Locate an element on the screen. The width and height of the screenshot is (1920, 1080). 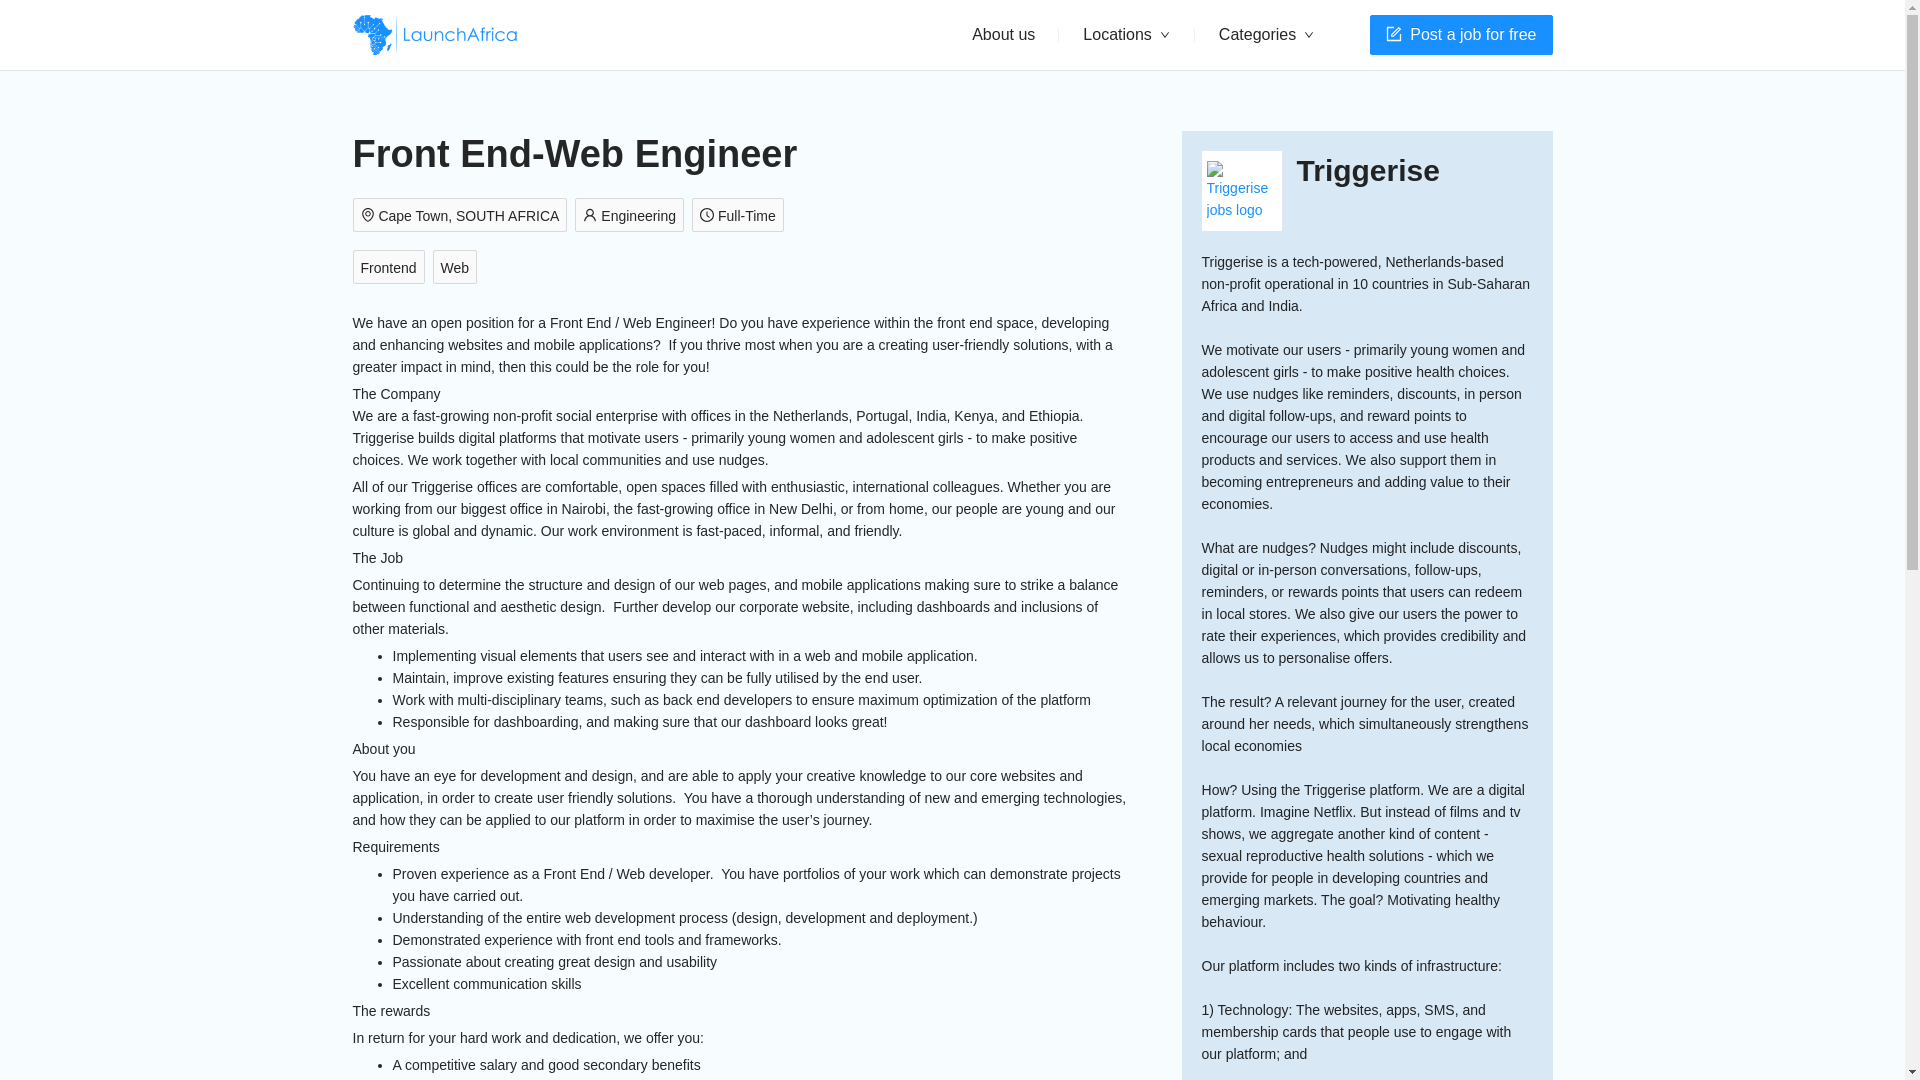
Frontend is located at coordinates (392, 268).